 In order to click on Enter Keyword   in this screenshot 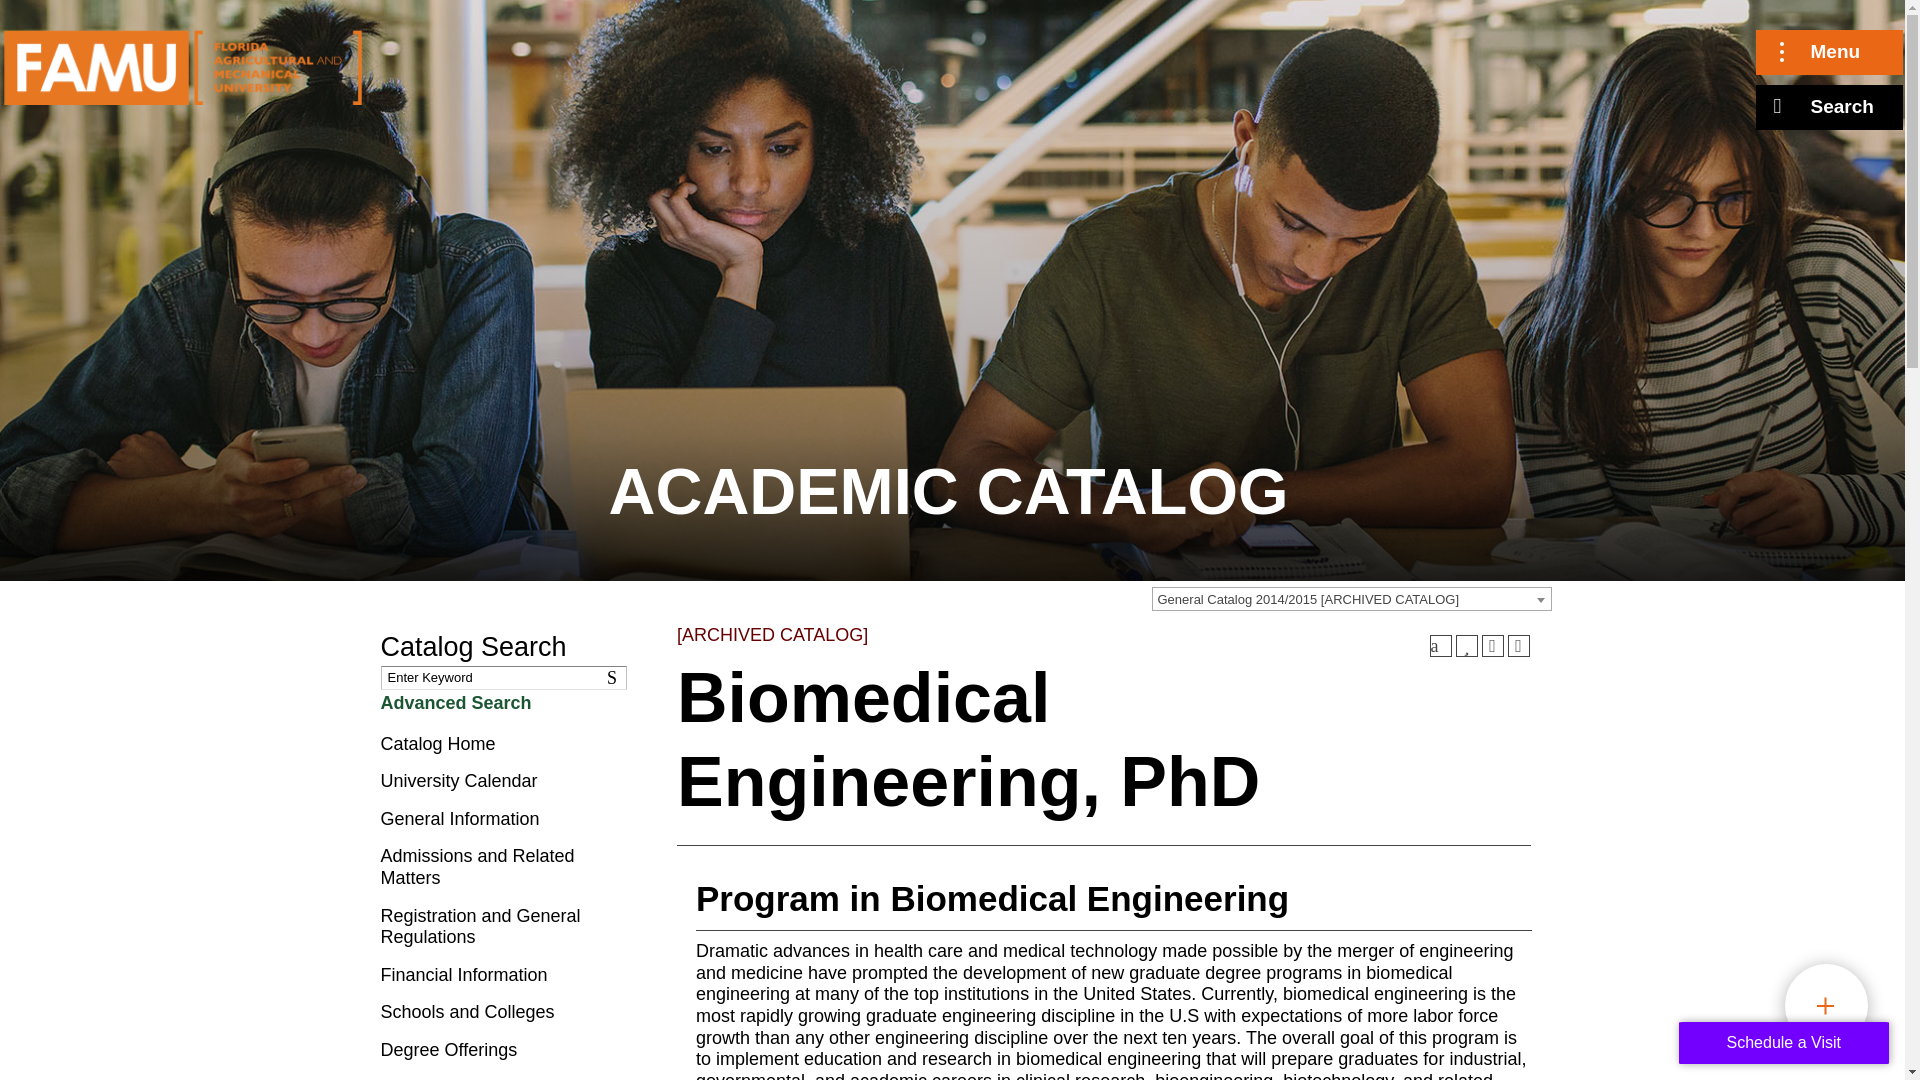, I will do `click(502, 678)`.